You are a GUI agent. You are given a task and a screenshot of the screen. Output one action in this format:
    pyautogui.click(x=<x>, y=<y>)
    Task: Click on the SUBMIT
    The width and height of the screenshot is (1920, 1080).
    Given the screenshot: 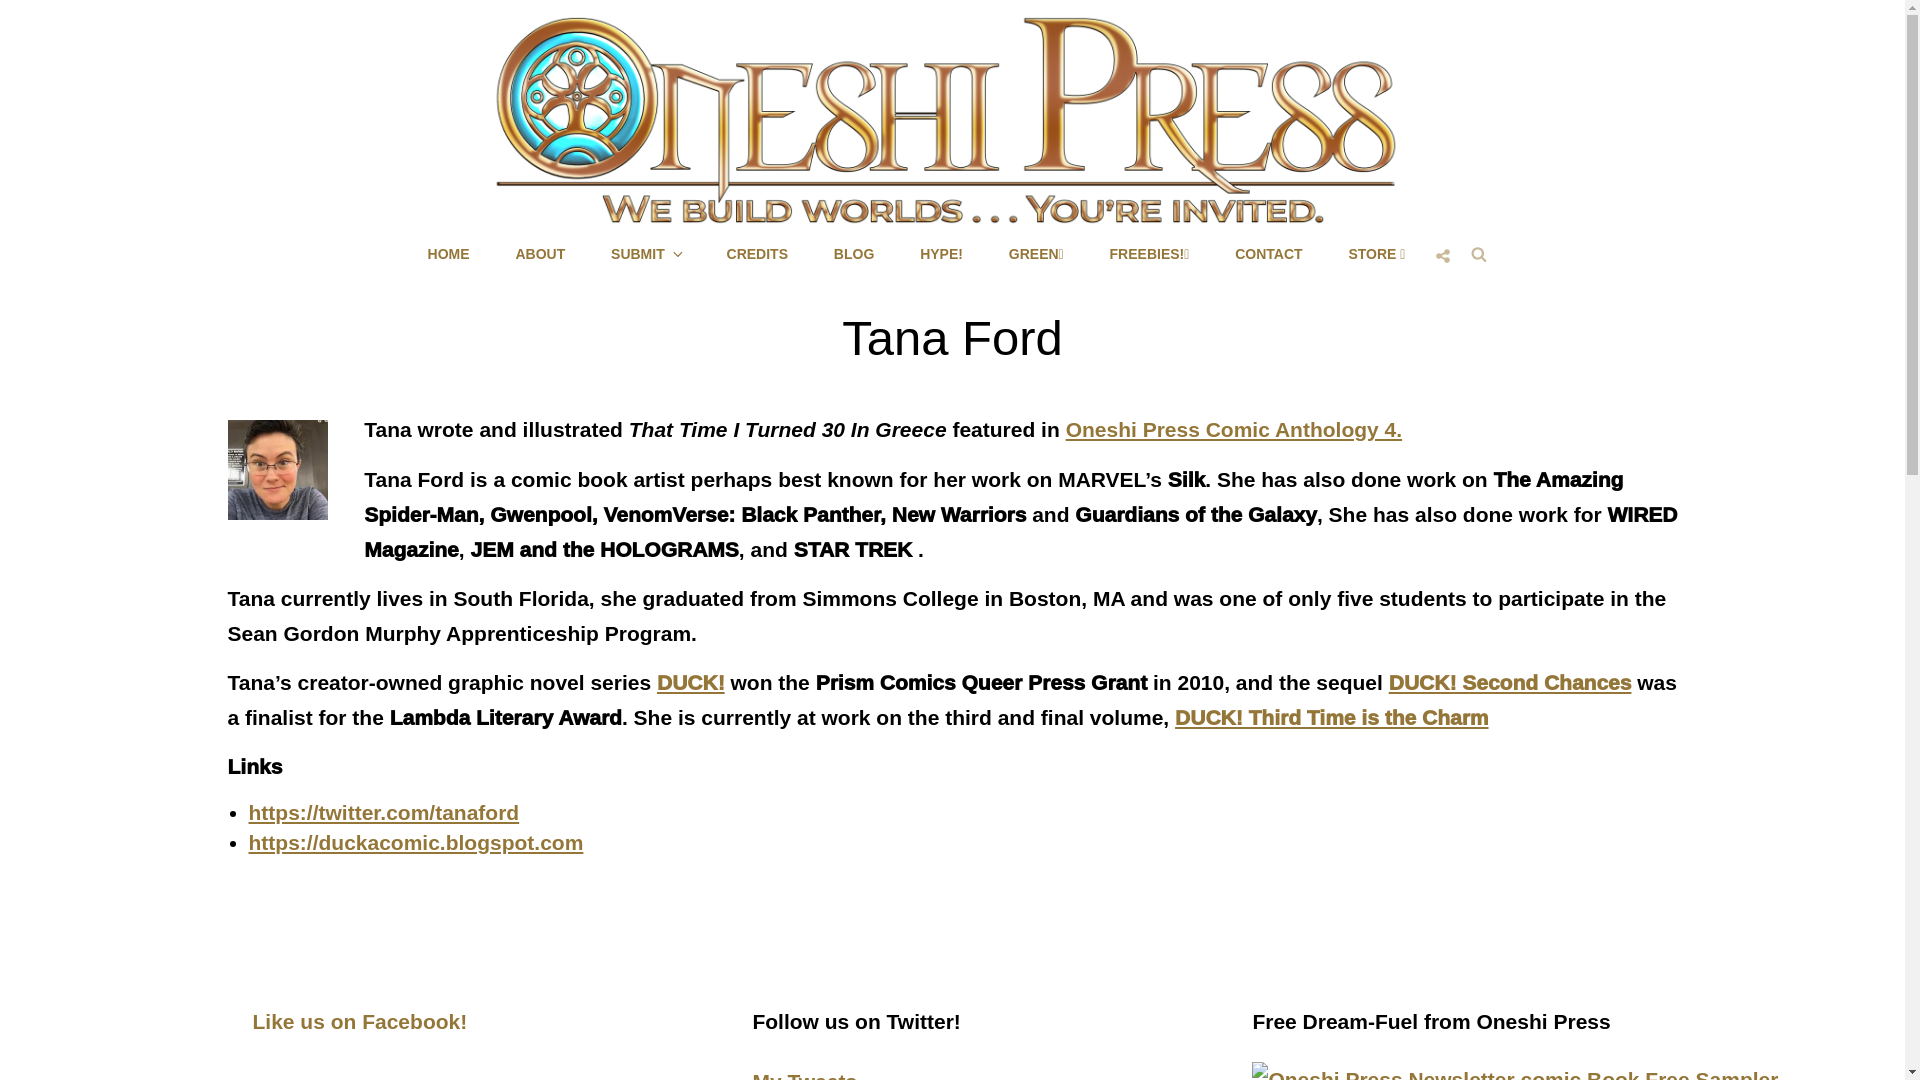 What is the action you would take?
    pyautogui.click(x=646, y=253)
    